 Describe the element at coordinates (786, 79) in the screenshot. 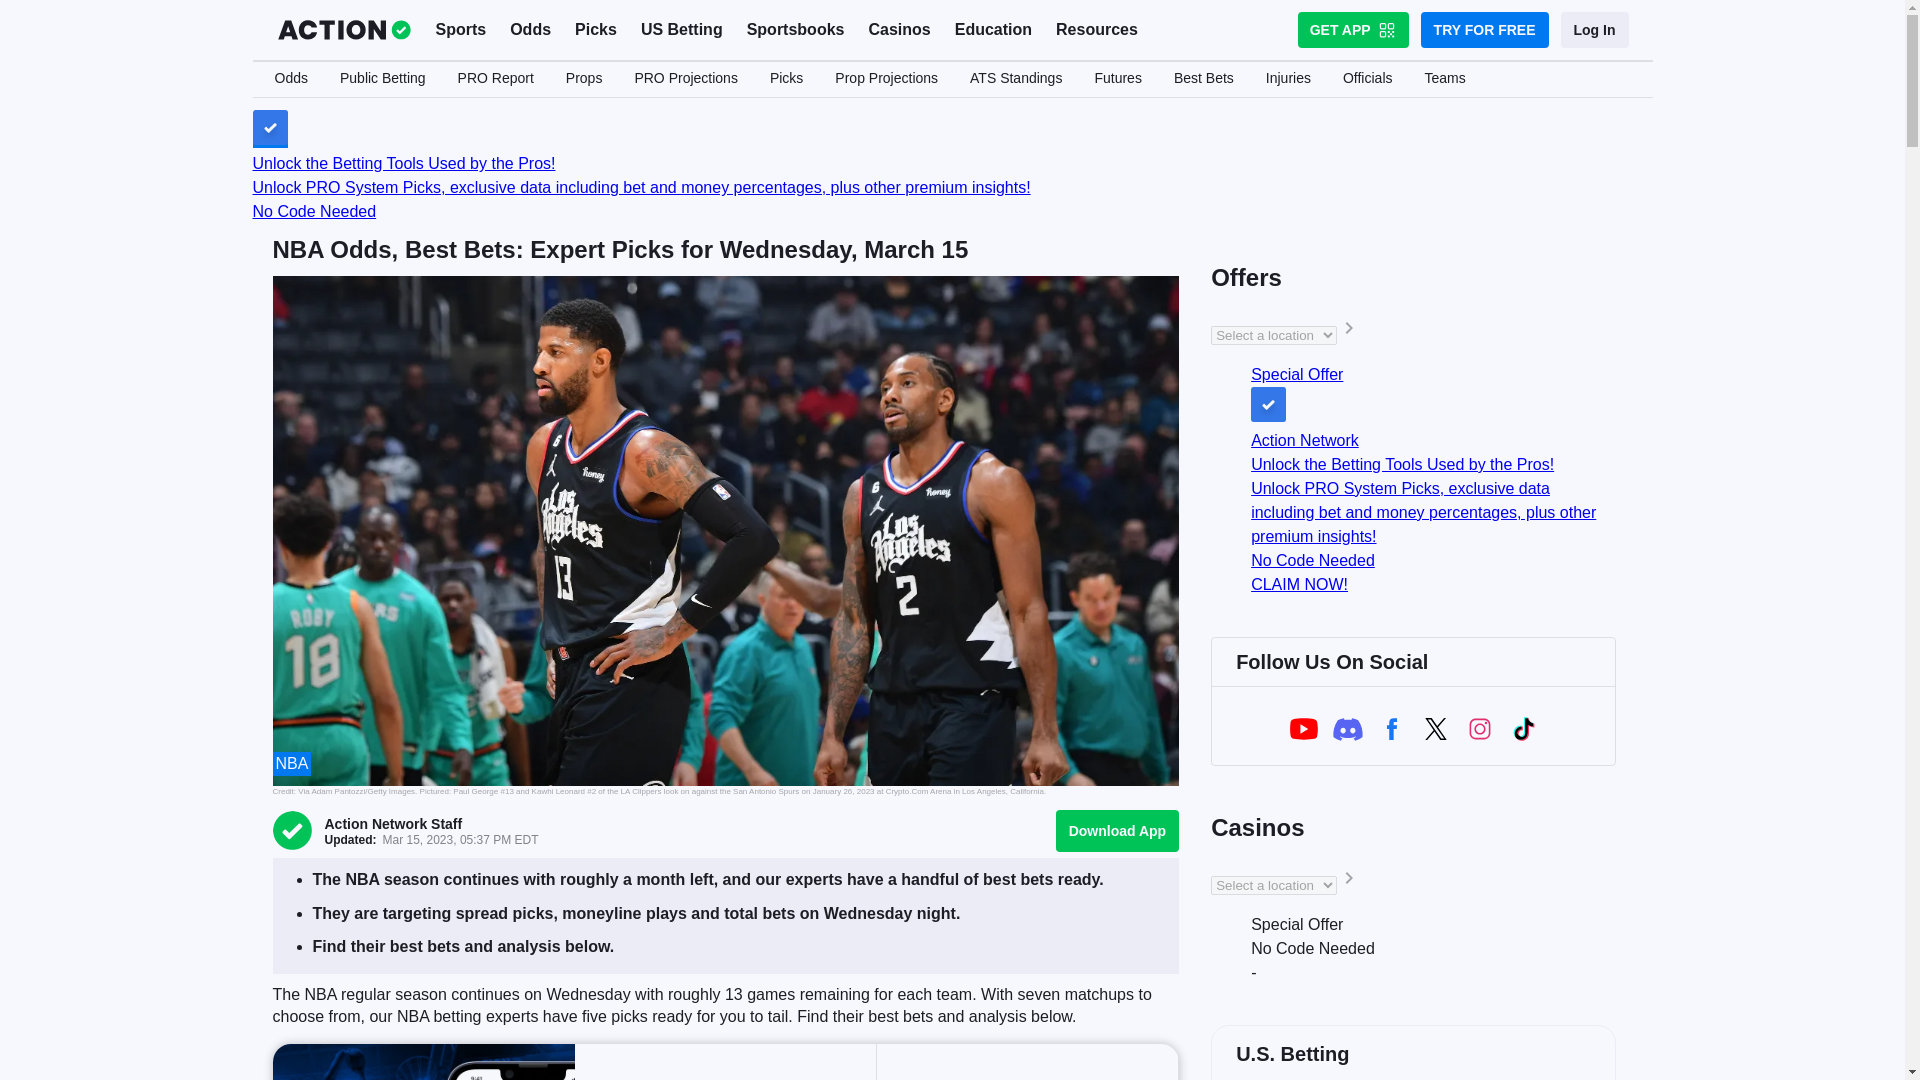

I see `Picks` at that location.